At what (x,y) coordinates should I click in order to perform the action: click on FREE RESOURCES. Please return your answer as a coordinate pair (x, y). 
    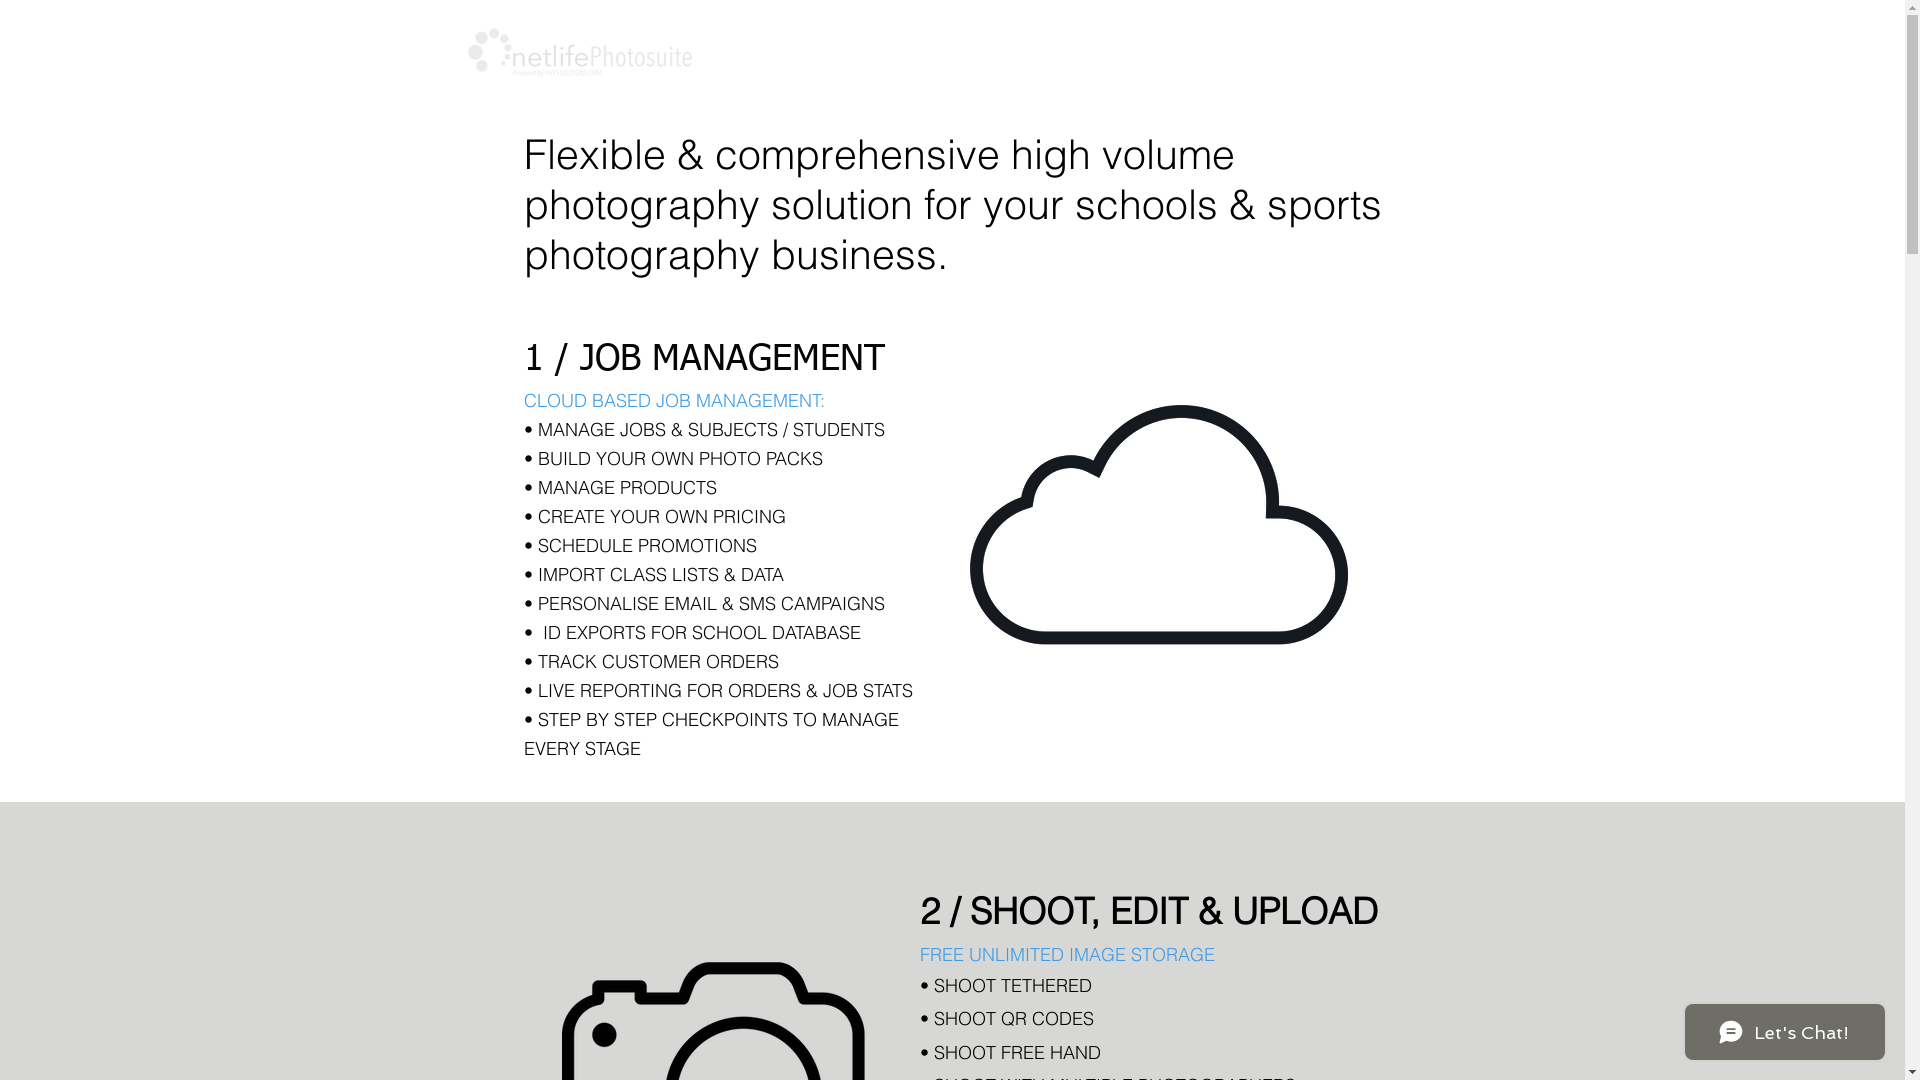
    Looking at the image, I should click on (1307, 62).